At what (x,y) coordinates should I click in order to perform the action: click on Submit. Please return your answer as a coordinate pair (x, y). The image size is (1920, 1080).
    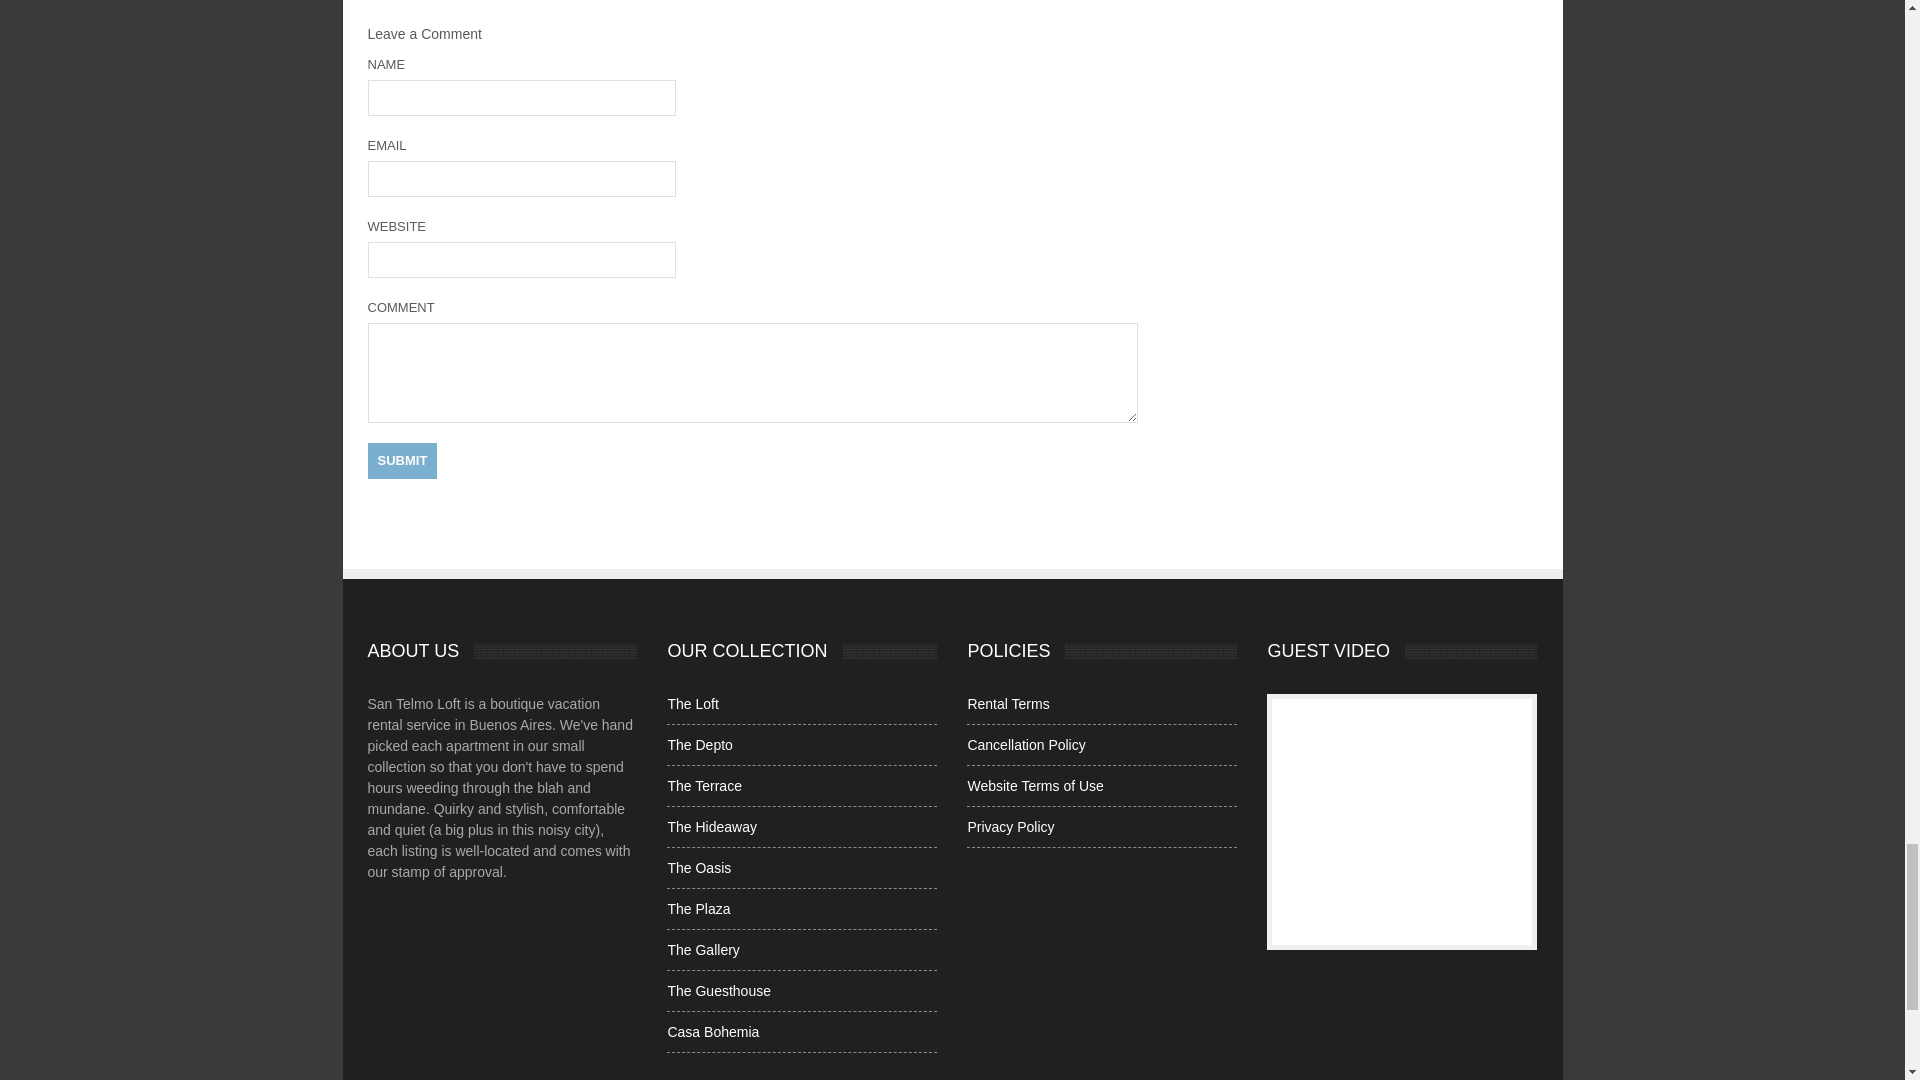
    Looking at the image, I should click on (402, 460).